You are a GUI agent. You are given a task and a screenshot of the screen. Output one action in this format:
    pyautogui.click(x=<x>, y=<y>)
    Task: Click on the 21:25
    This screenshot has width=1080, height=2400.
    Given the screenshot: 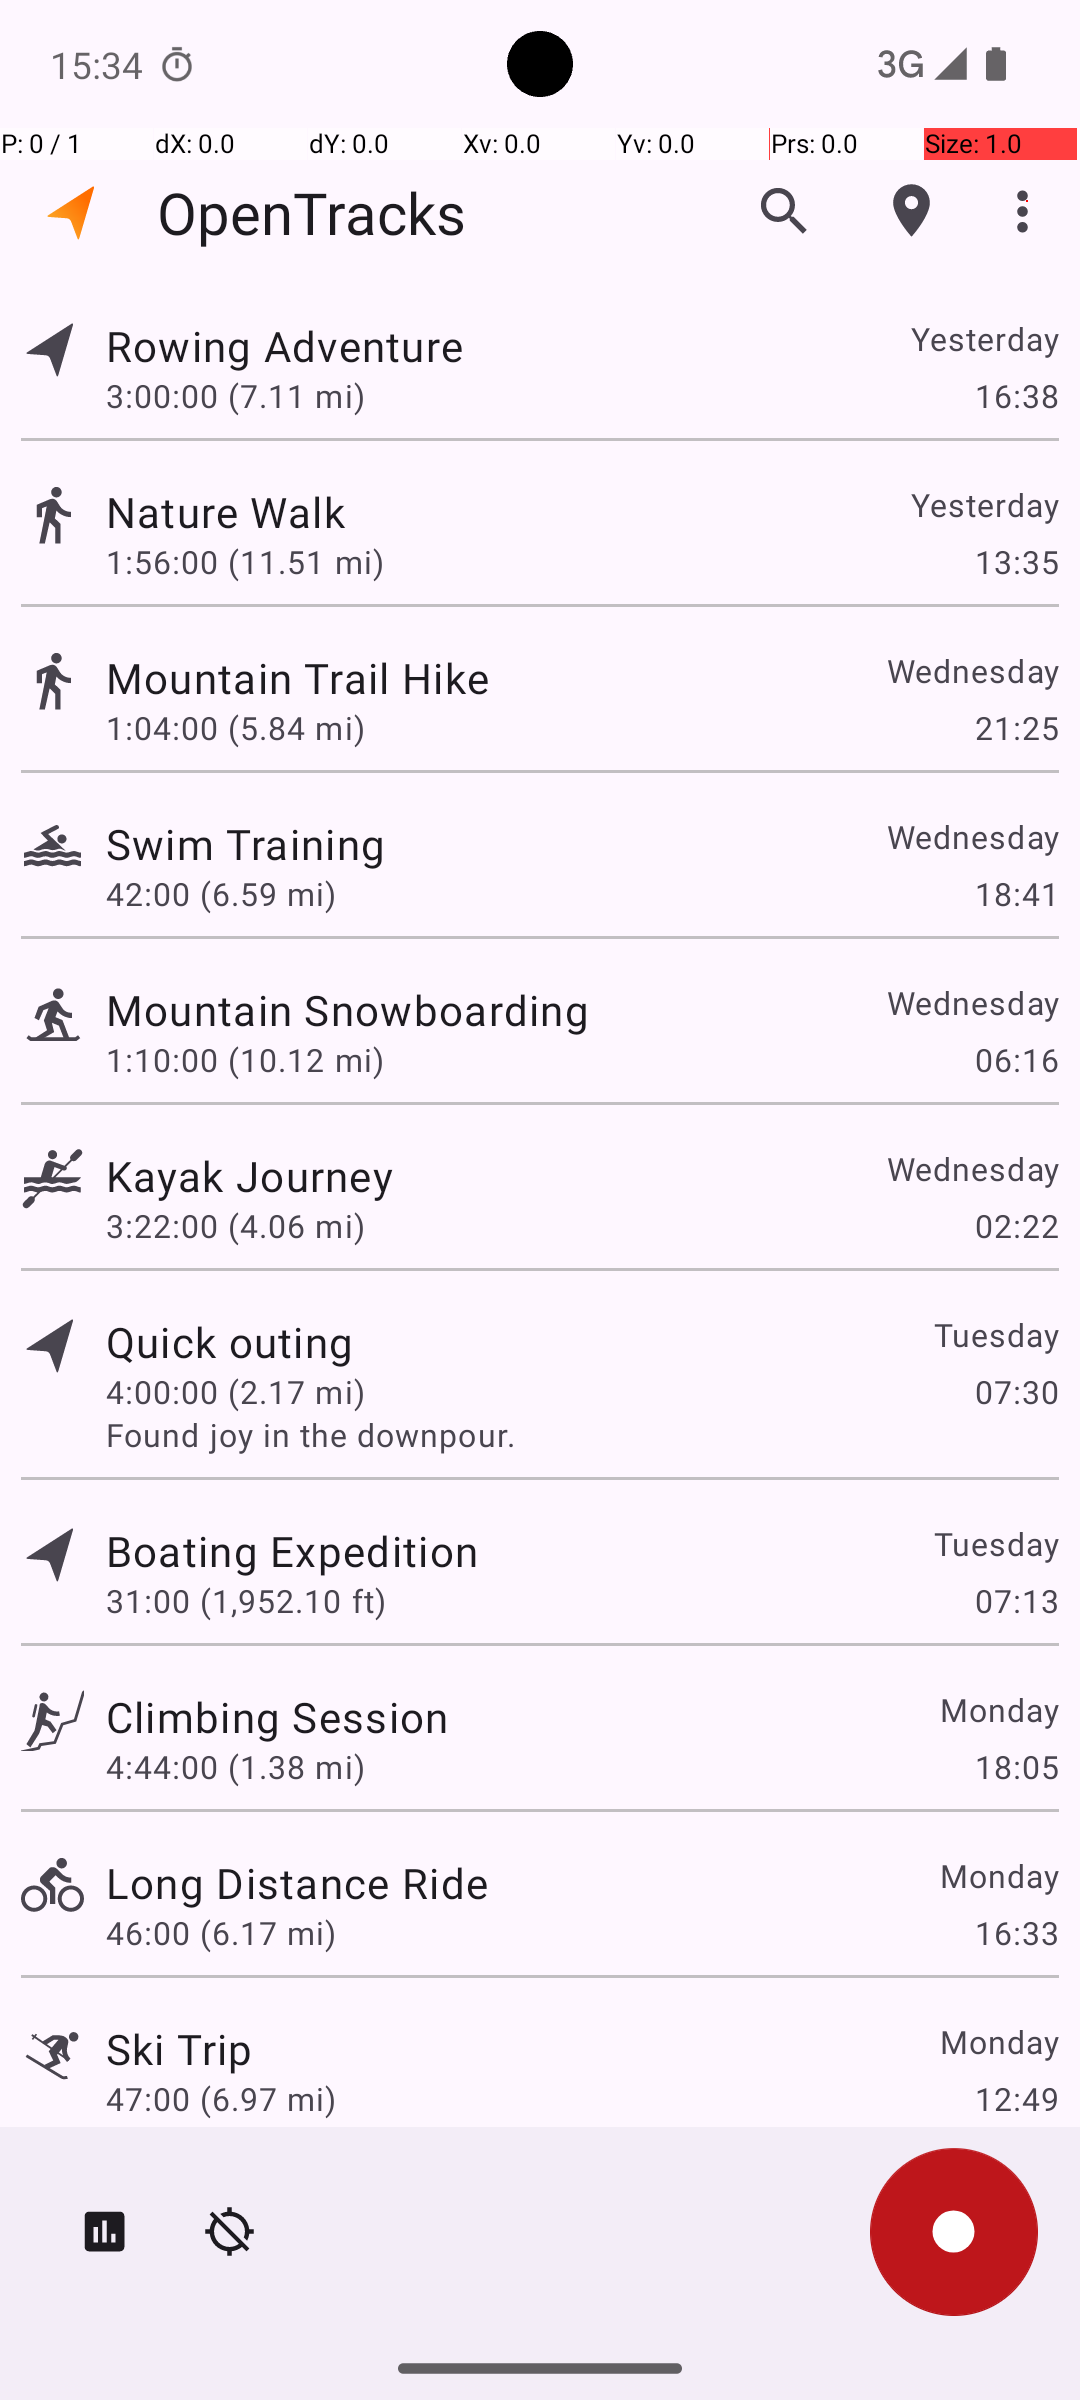 What is the action you would take?
    pyautogui.click(x=1016, y=728)
    